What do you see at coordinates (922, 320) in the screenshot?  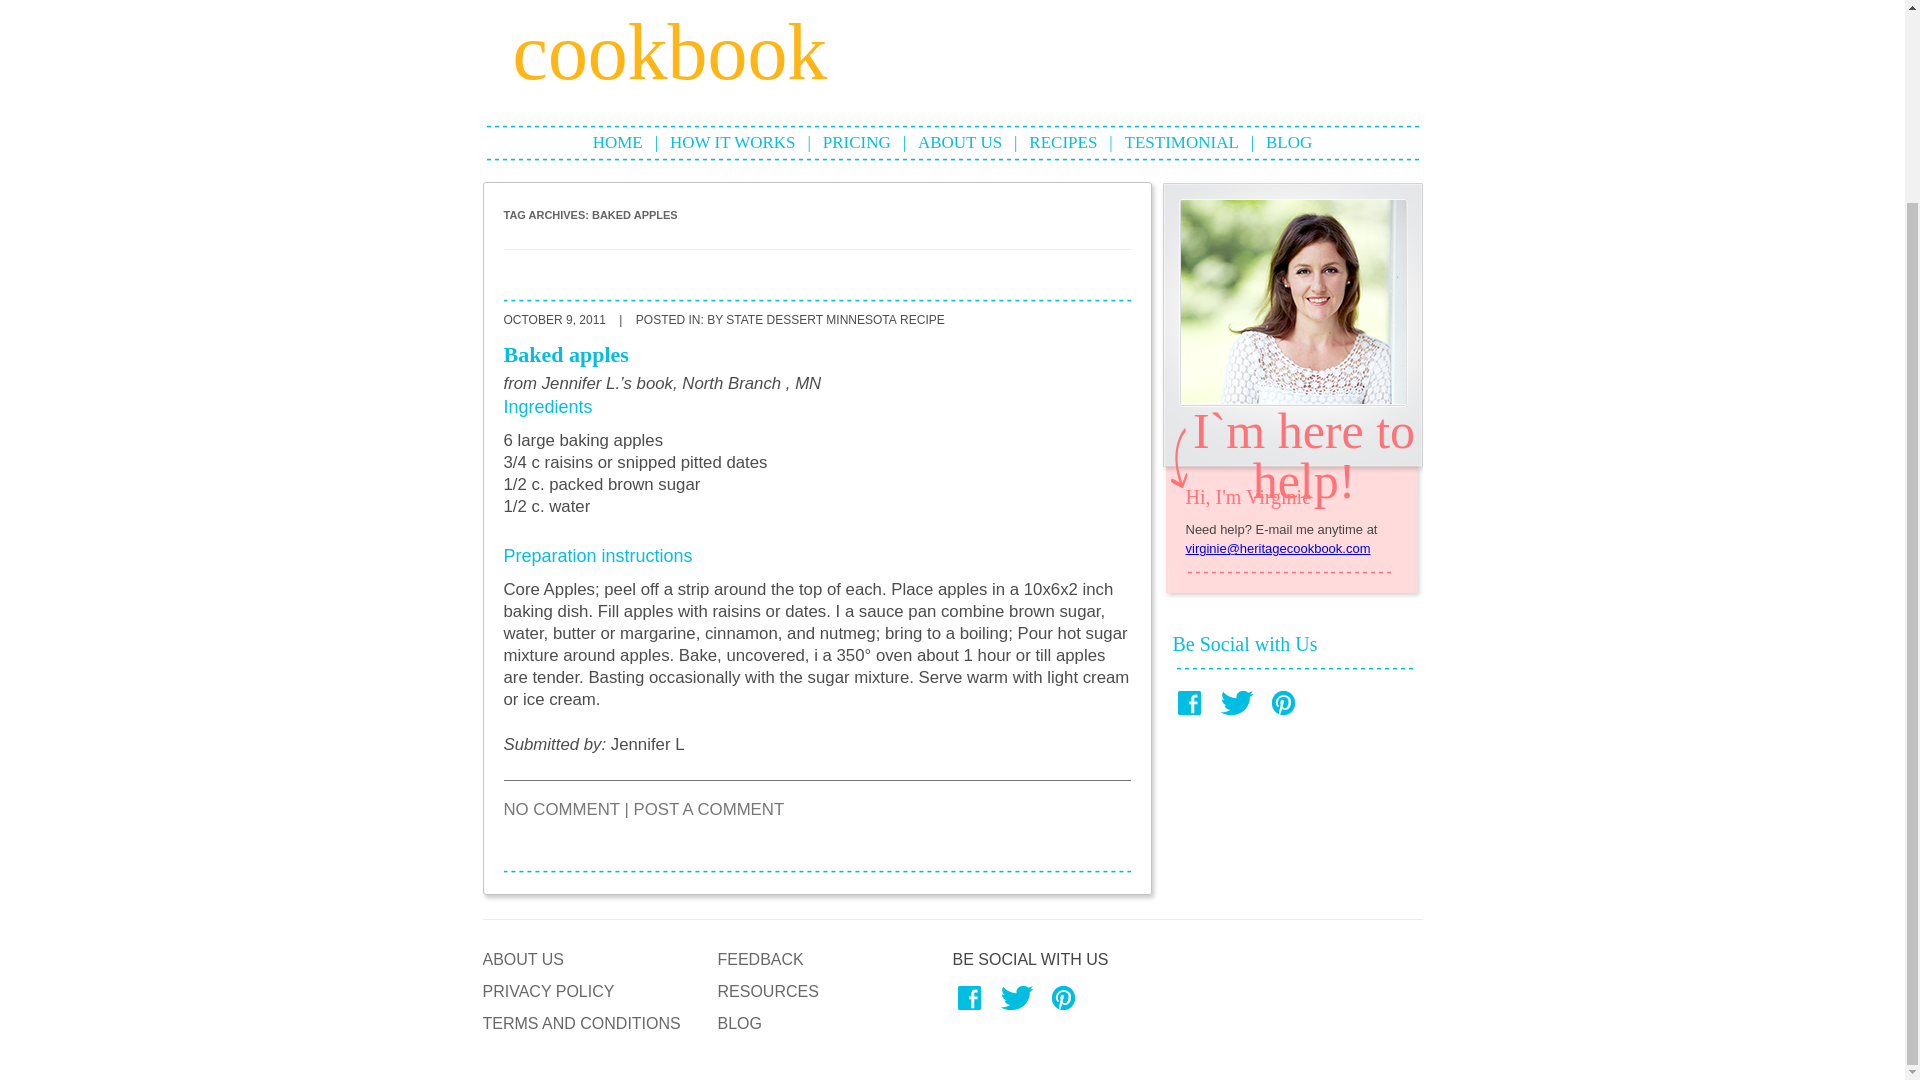 I see `RECIPE` at bounding box center [922, 320].